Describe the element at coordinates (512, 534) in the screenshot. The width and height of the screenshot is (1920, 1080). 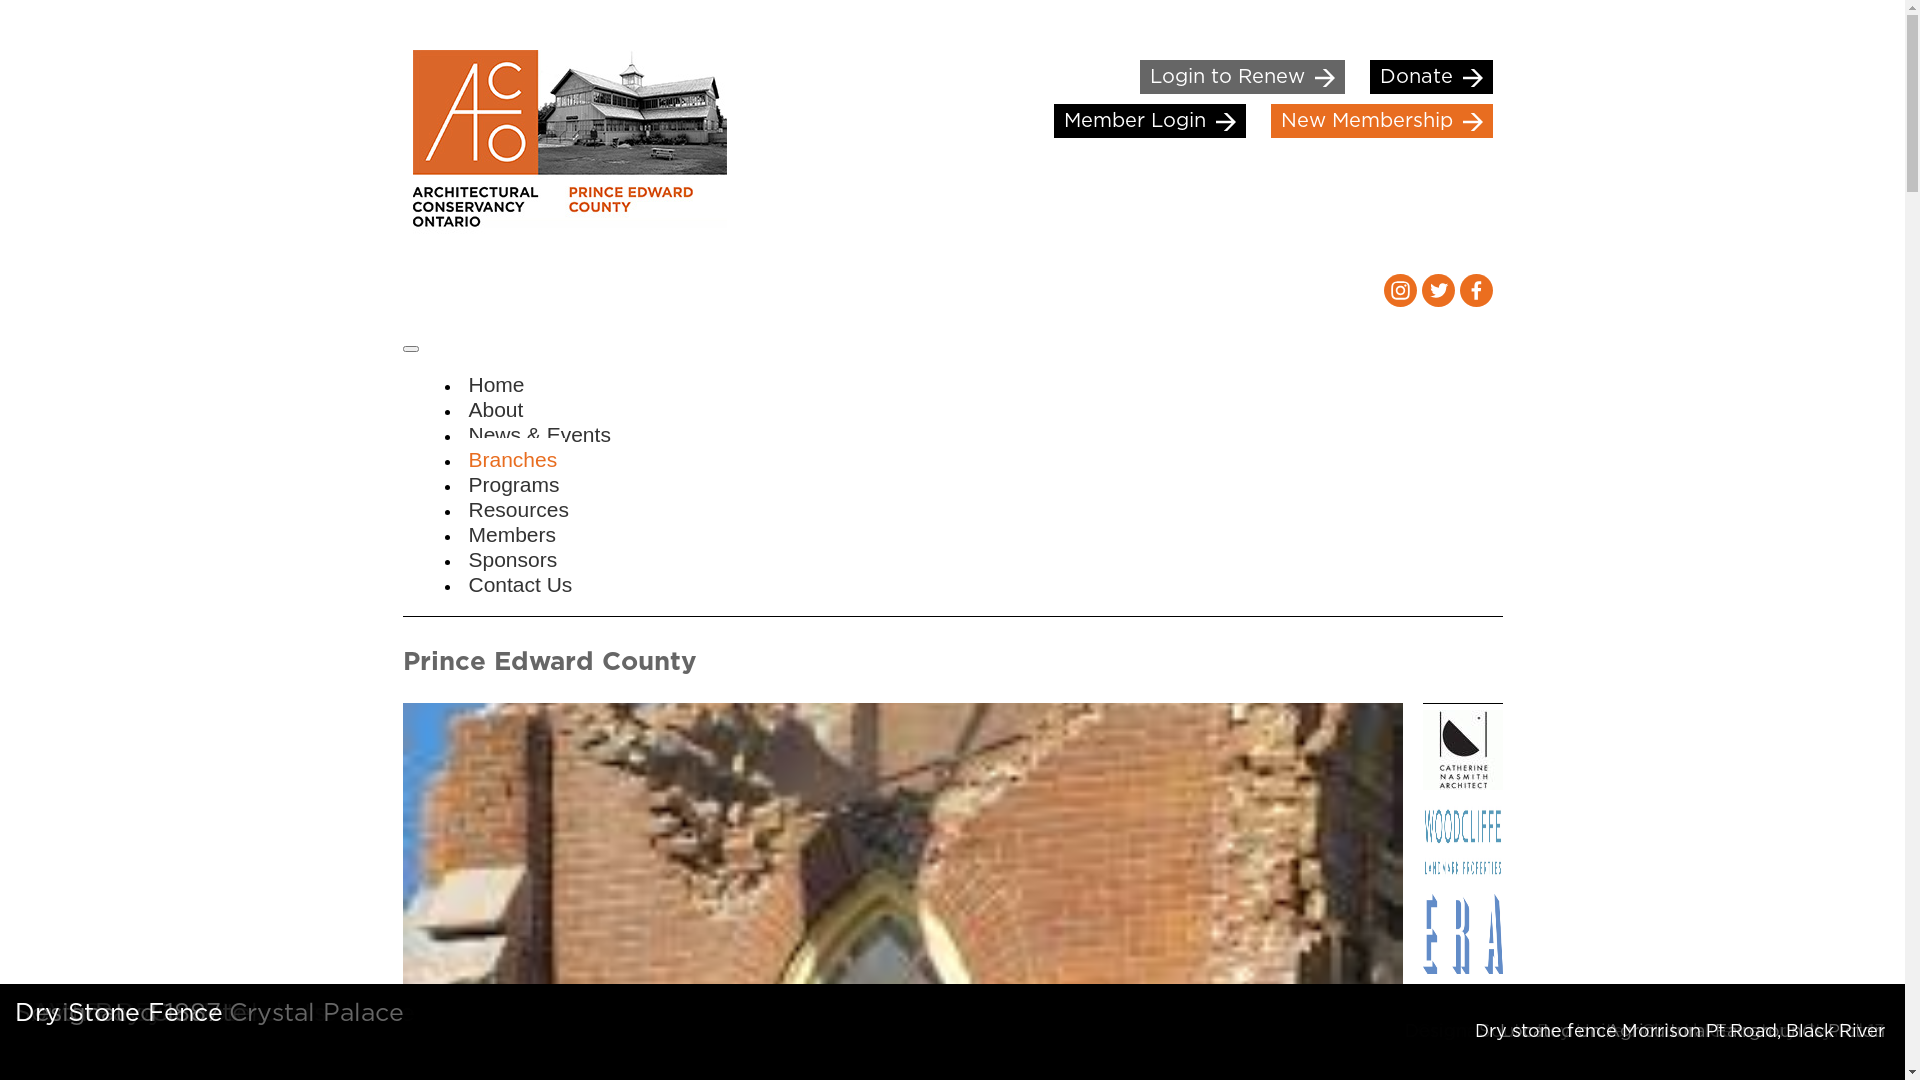
I see `Members` at that location.